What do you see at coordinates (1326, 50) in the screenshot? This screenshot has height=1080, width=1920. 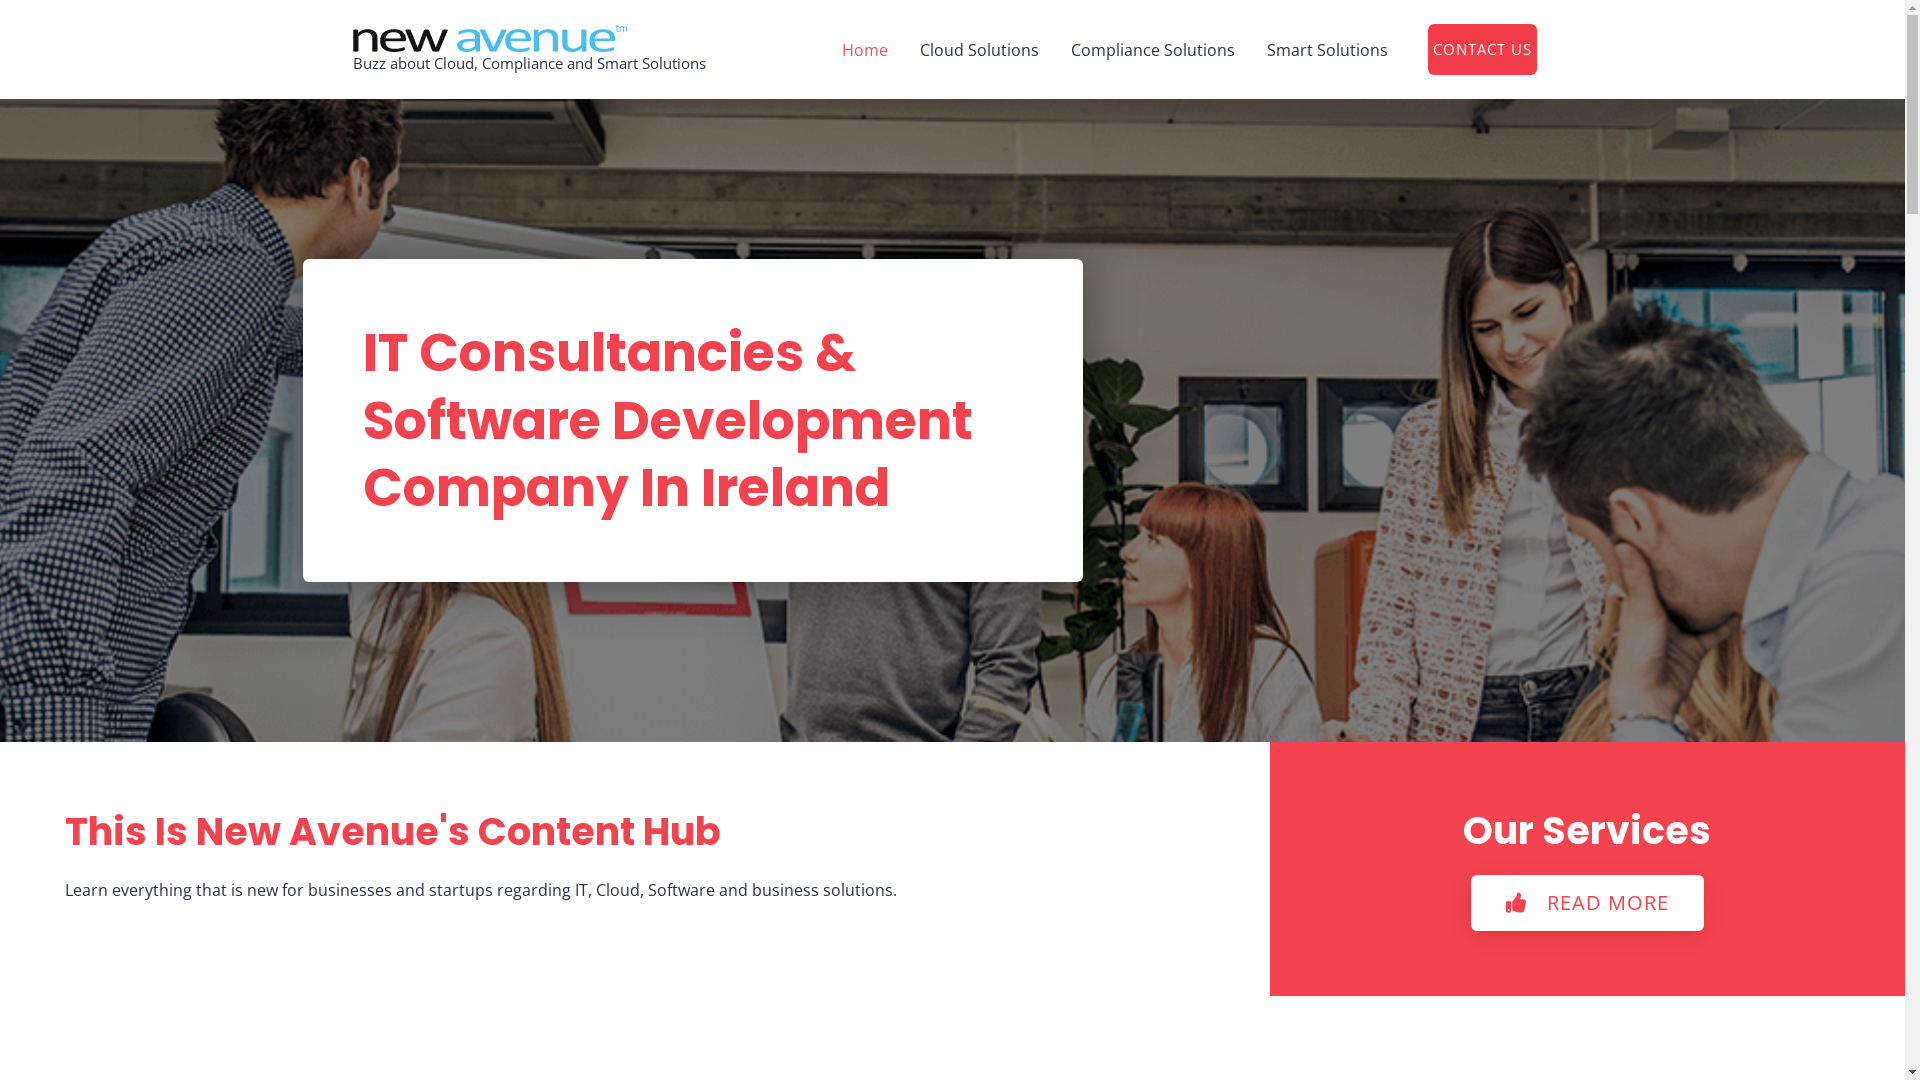 I see `Smart Solutions` at bounding box center [1326, 50].